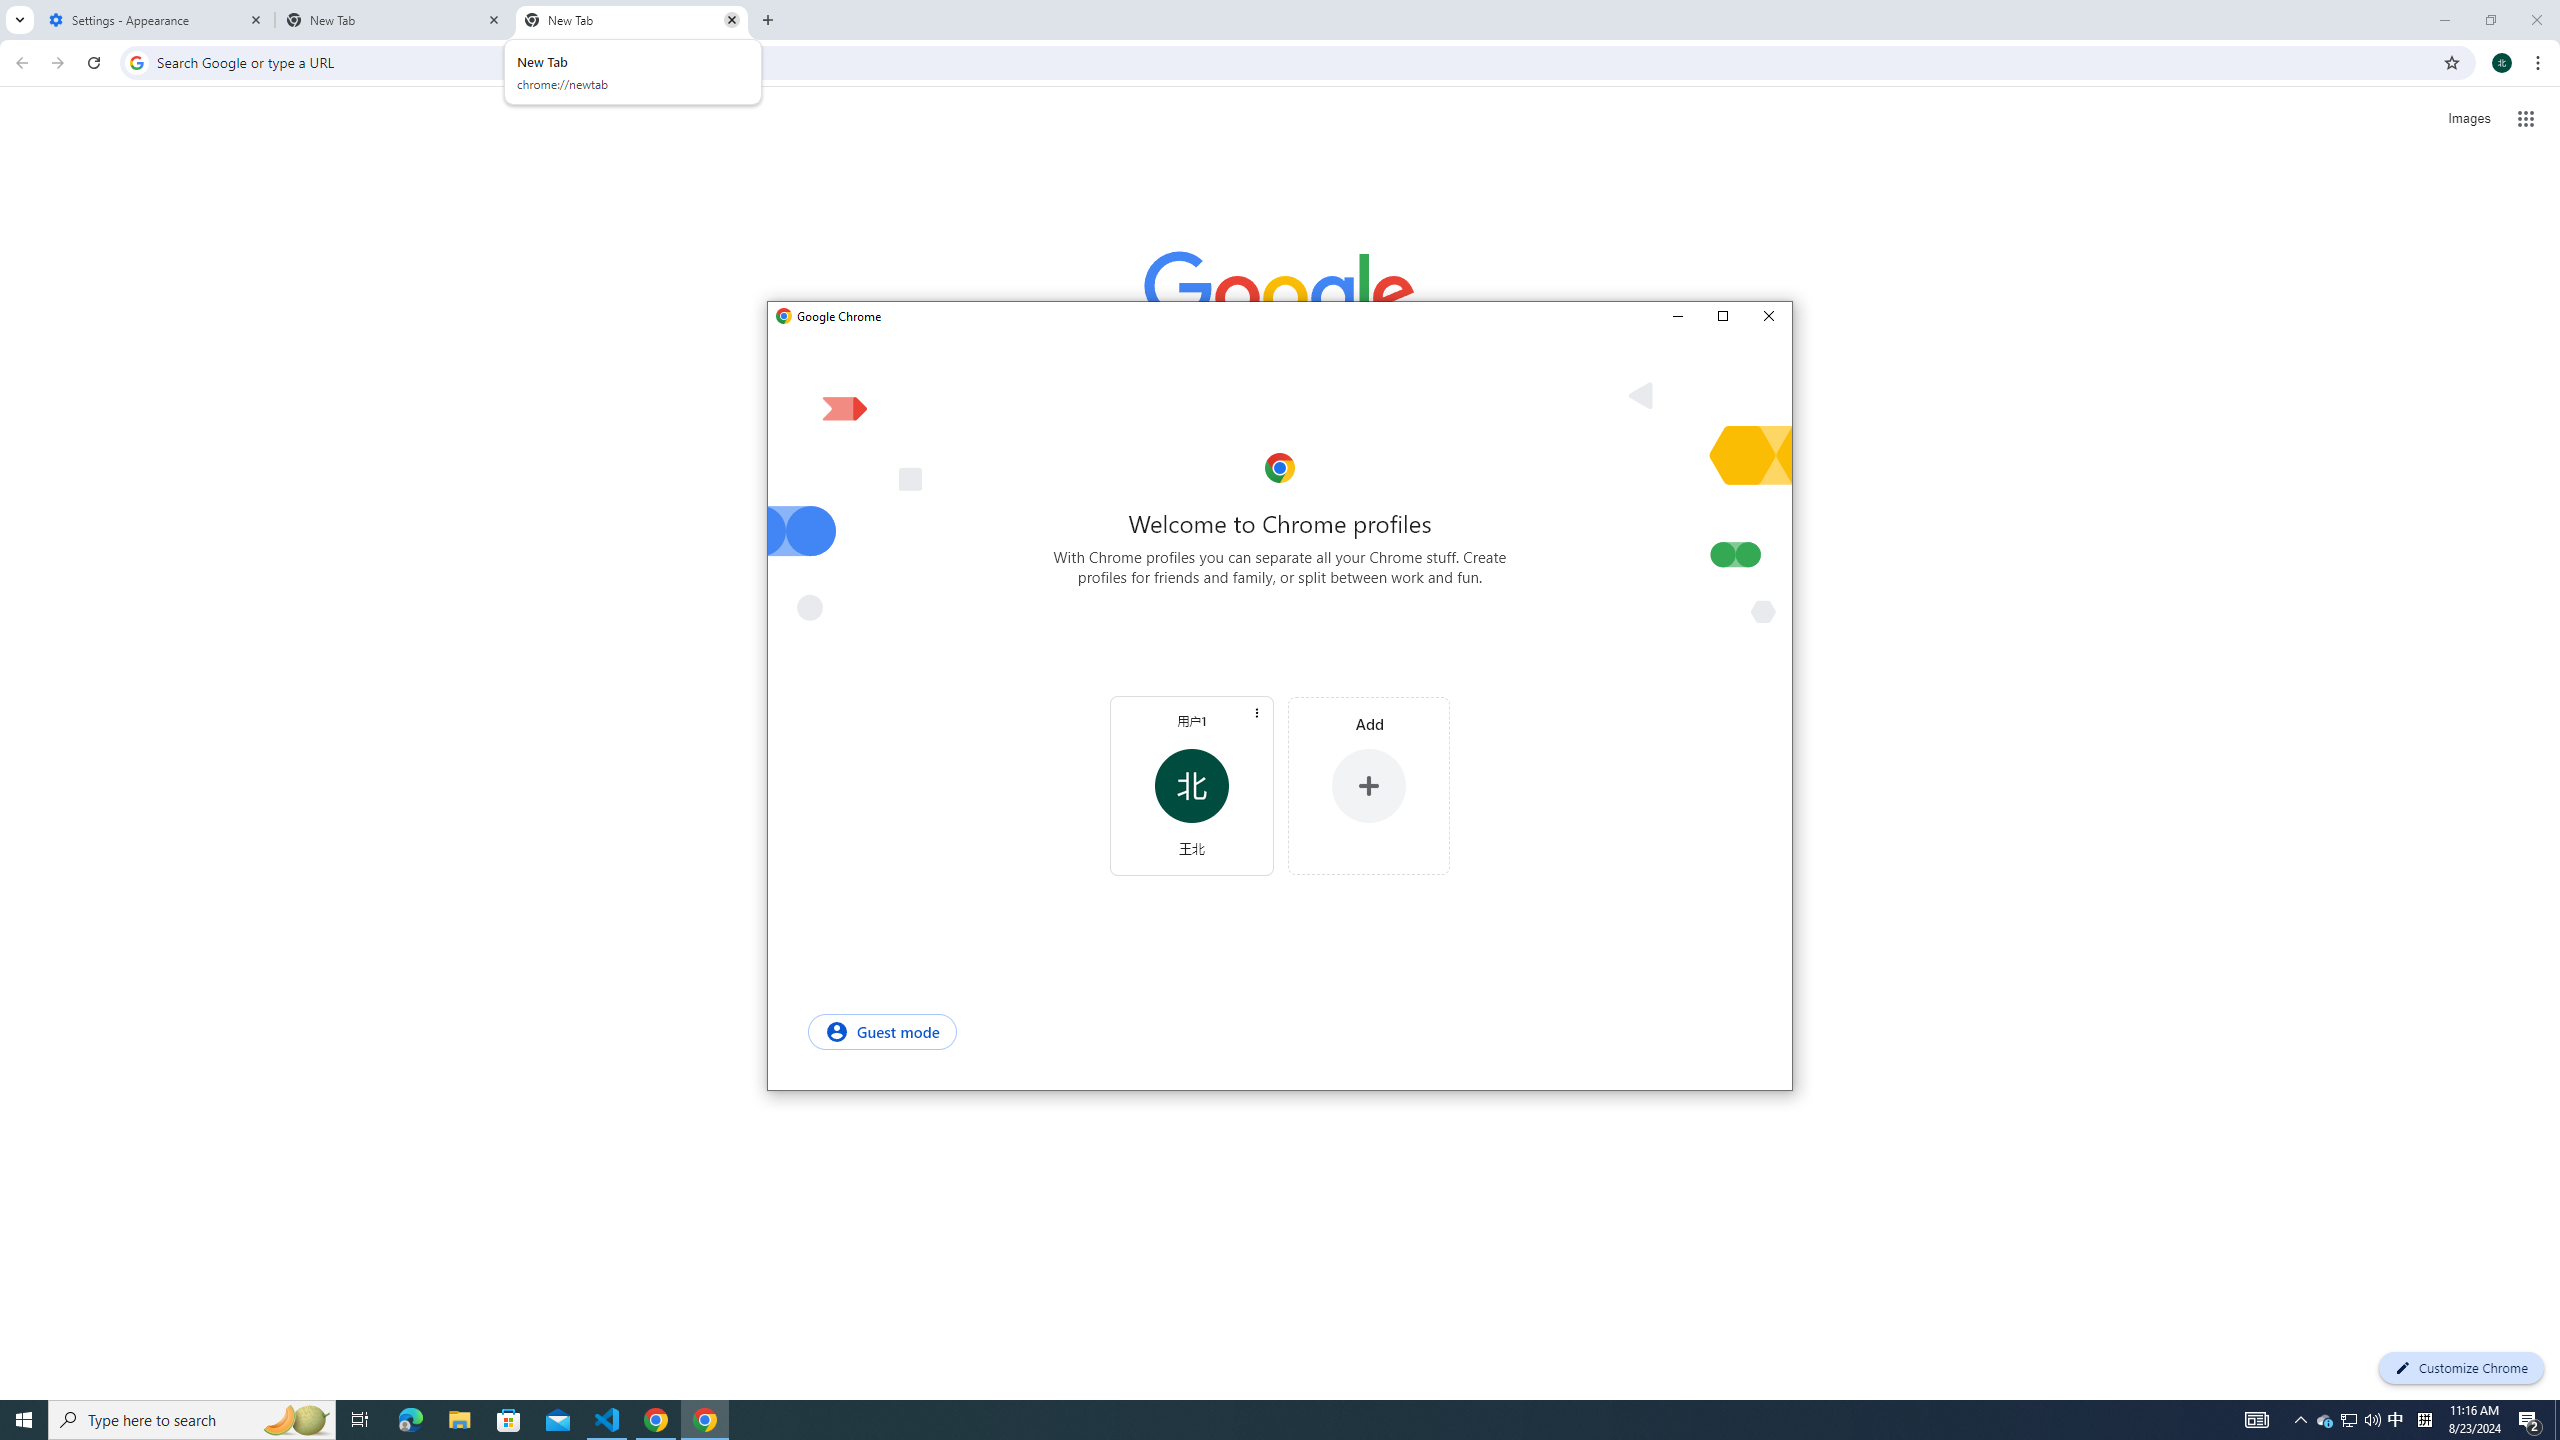  I want to click on Action Center, 2 new notifications, so click(2530, 1420).